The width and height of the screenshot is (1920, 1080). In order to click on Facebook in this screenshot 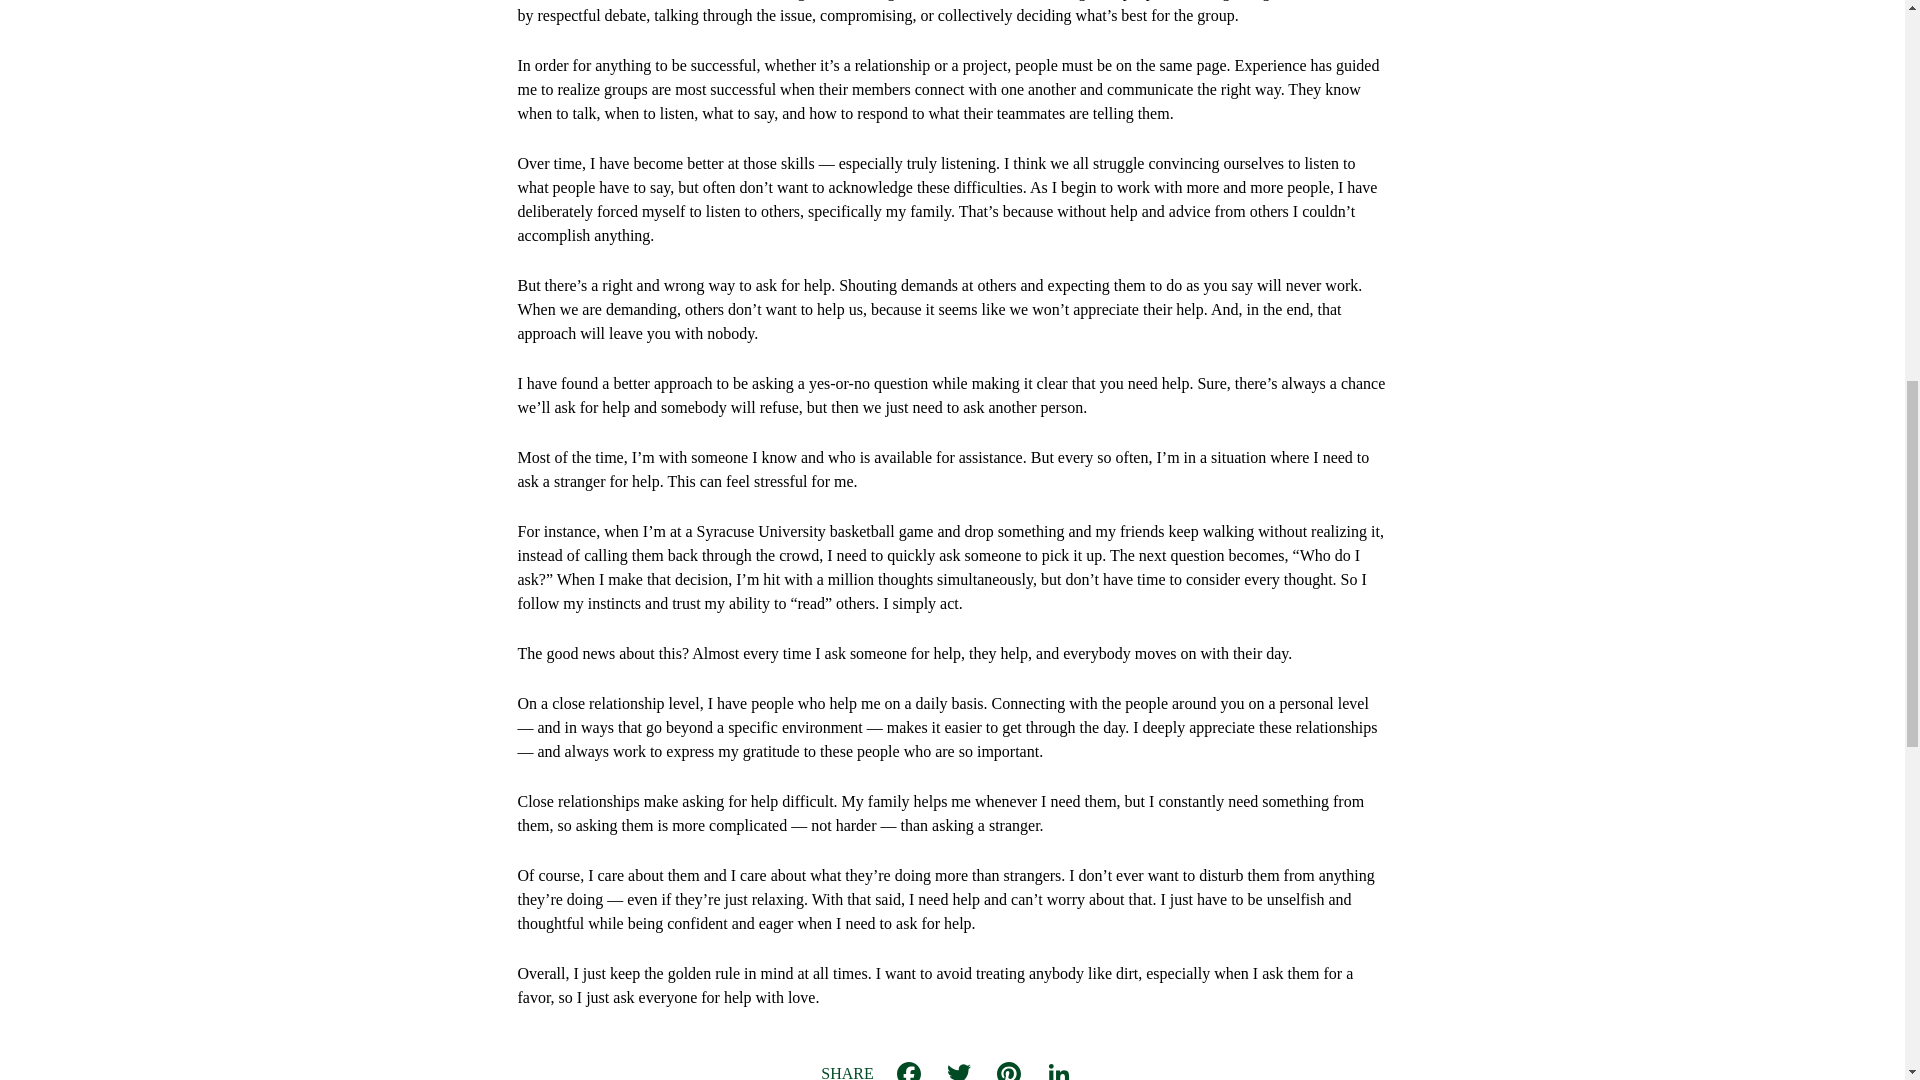, I will do `click(908, 1069)`.